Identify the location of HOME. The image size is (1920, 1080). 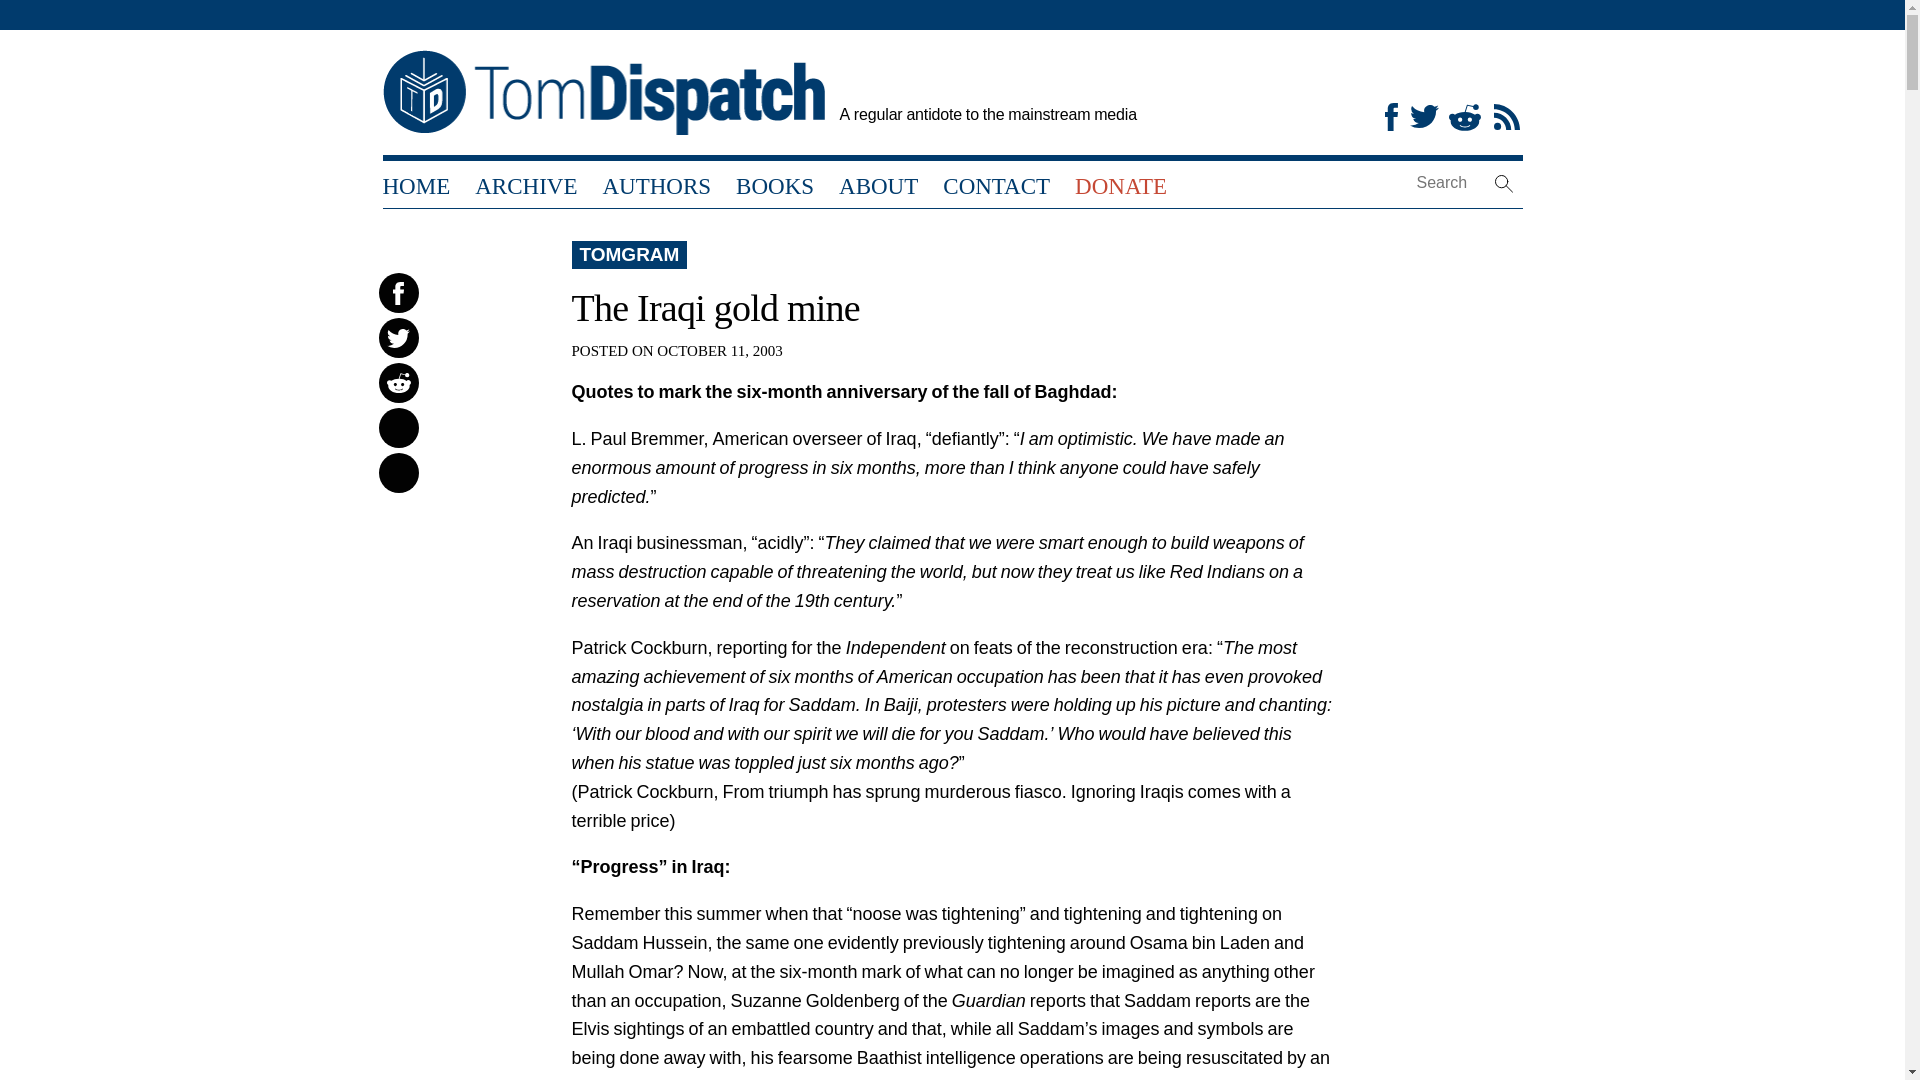
(416, 184).